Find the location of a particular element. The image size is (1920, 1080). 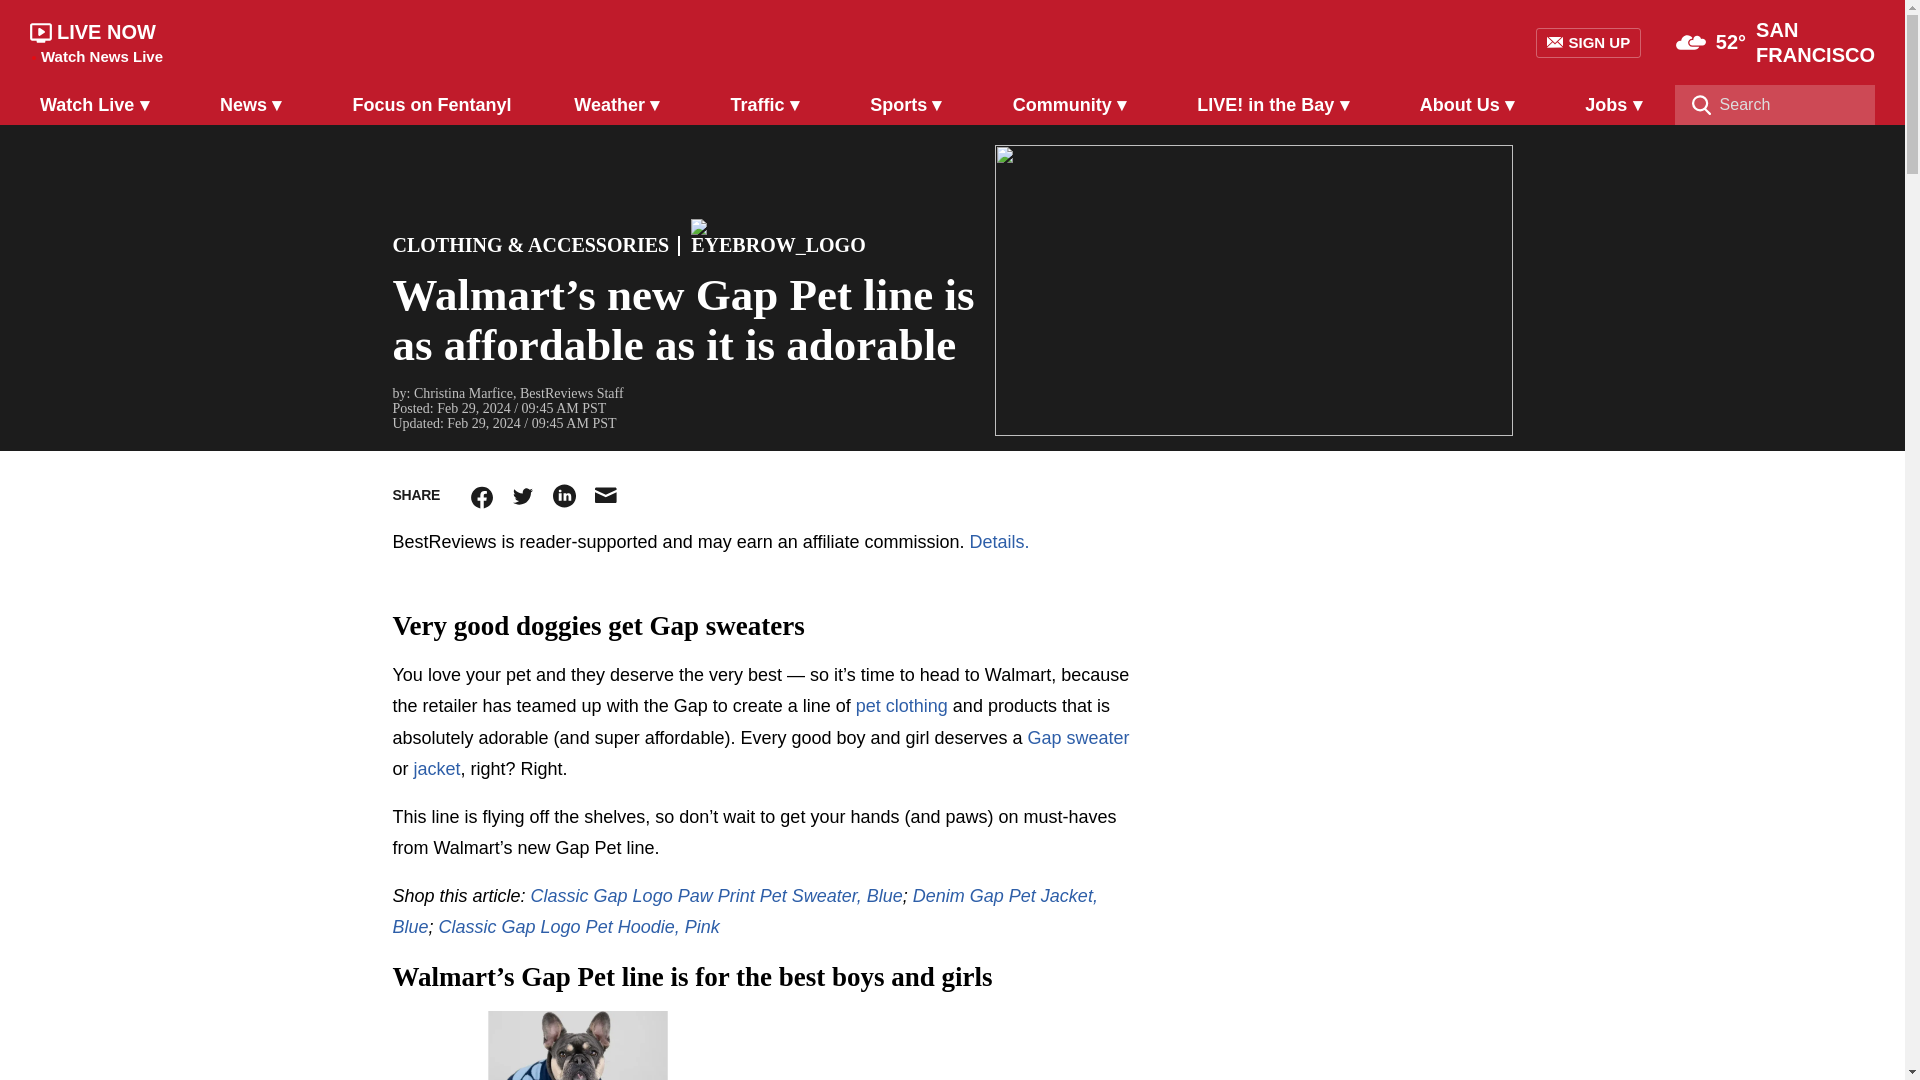

News is located at coordinates (254, 104).